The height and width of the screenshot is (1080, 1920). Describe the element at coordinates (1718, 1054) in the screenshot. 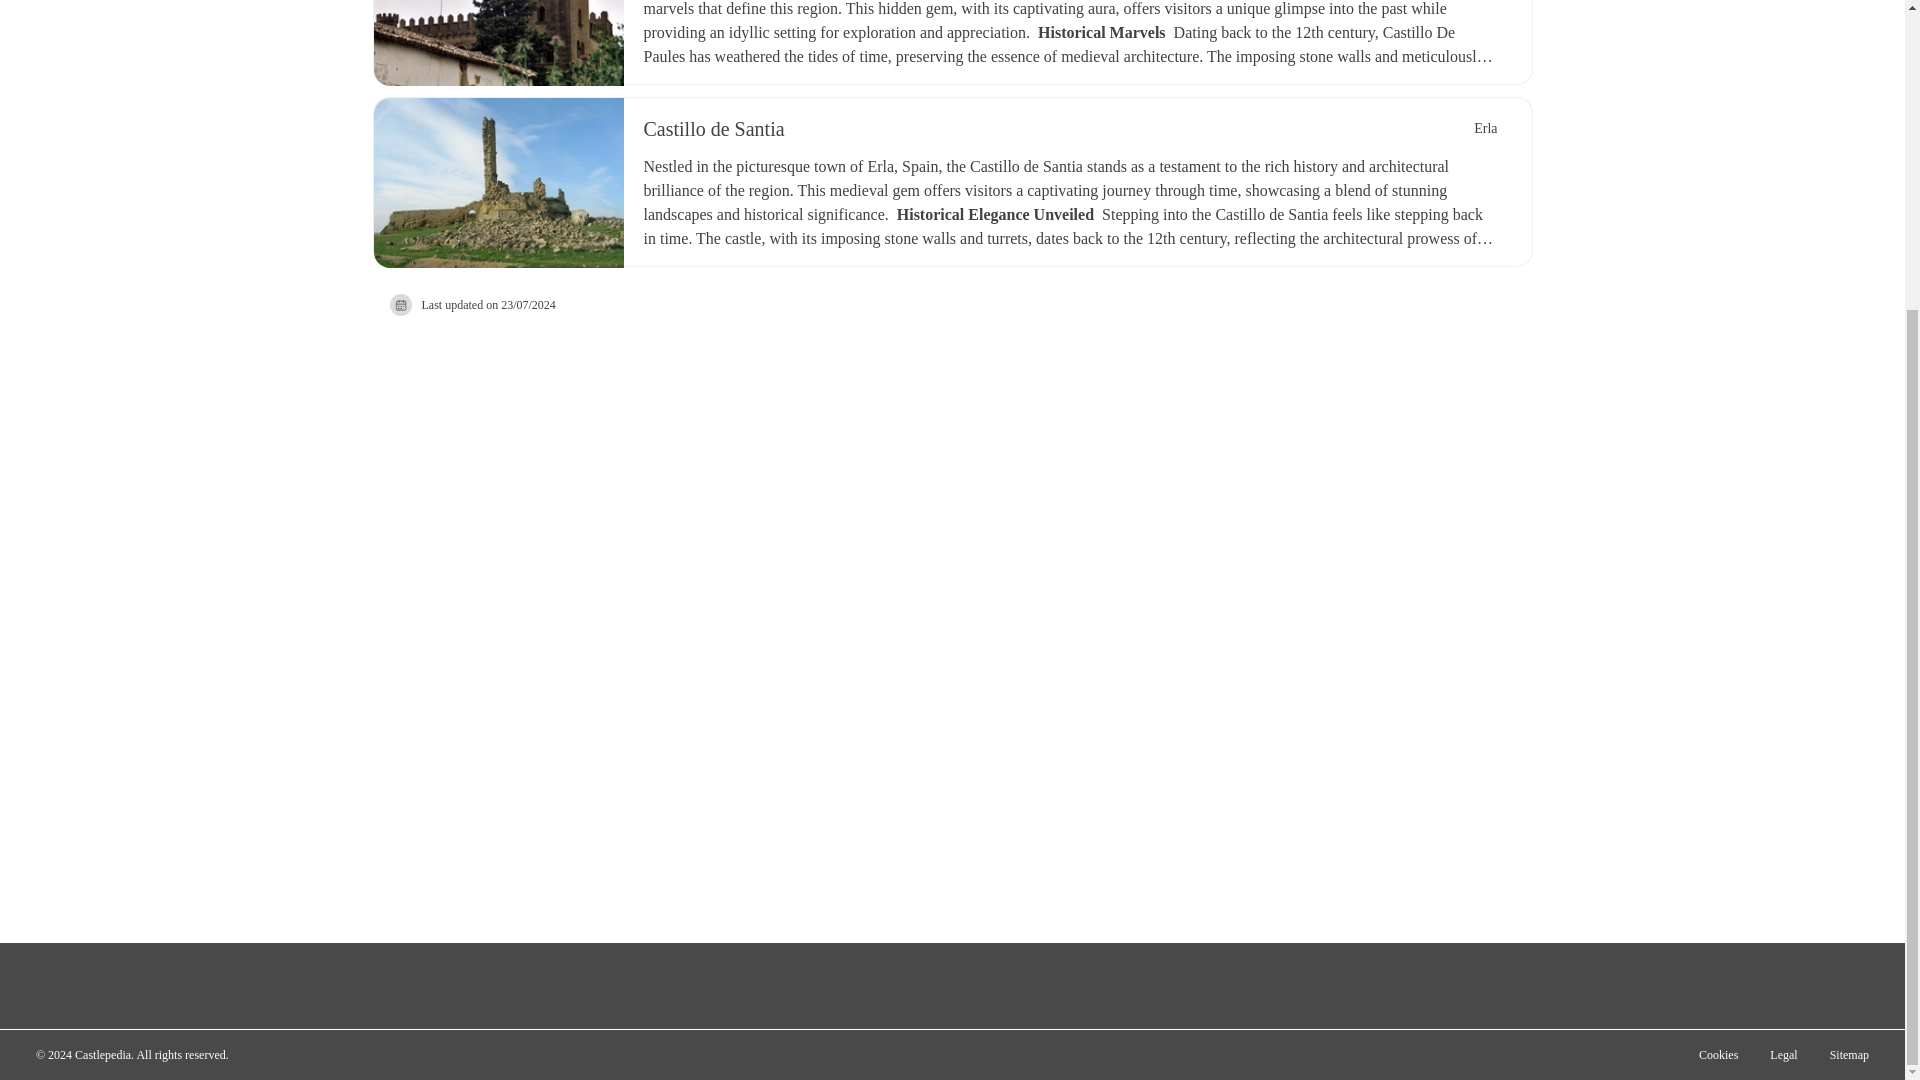

I see `Cookies` at that location.